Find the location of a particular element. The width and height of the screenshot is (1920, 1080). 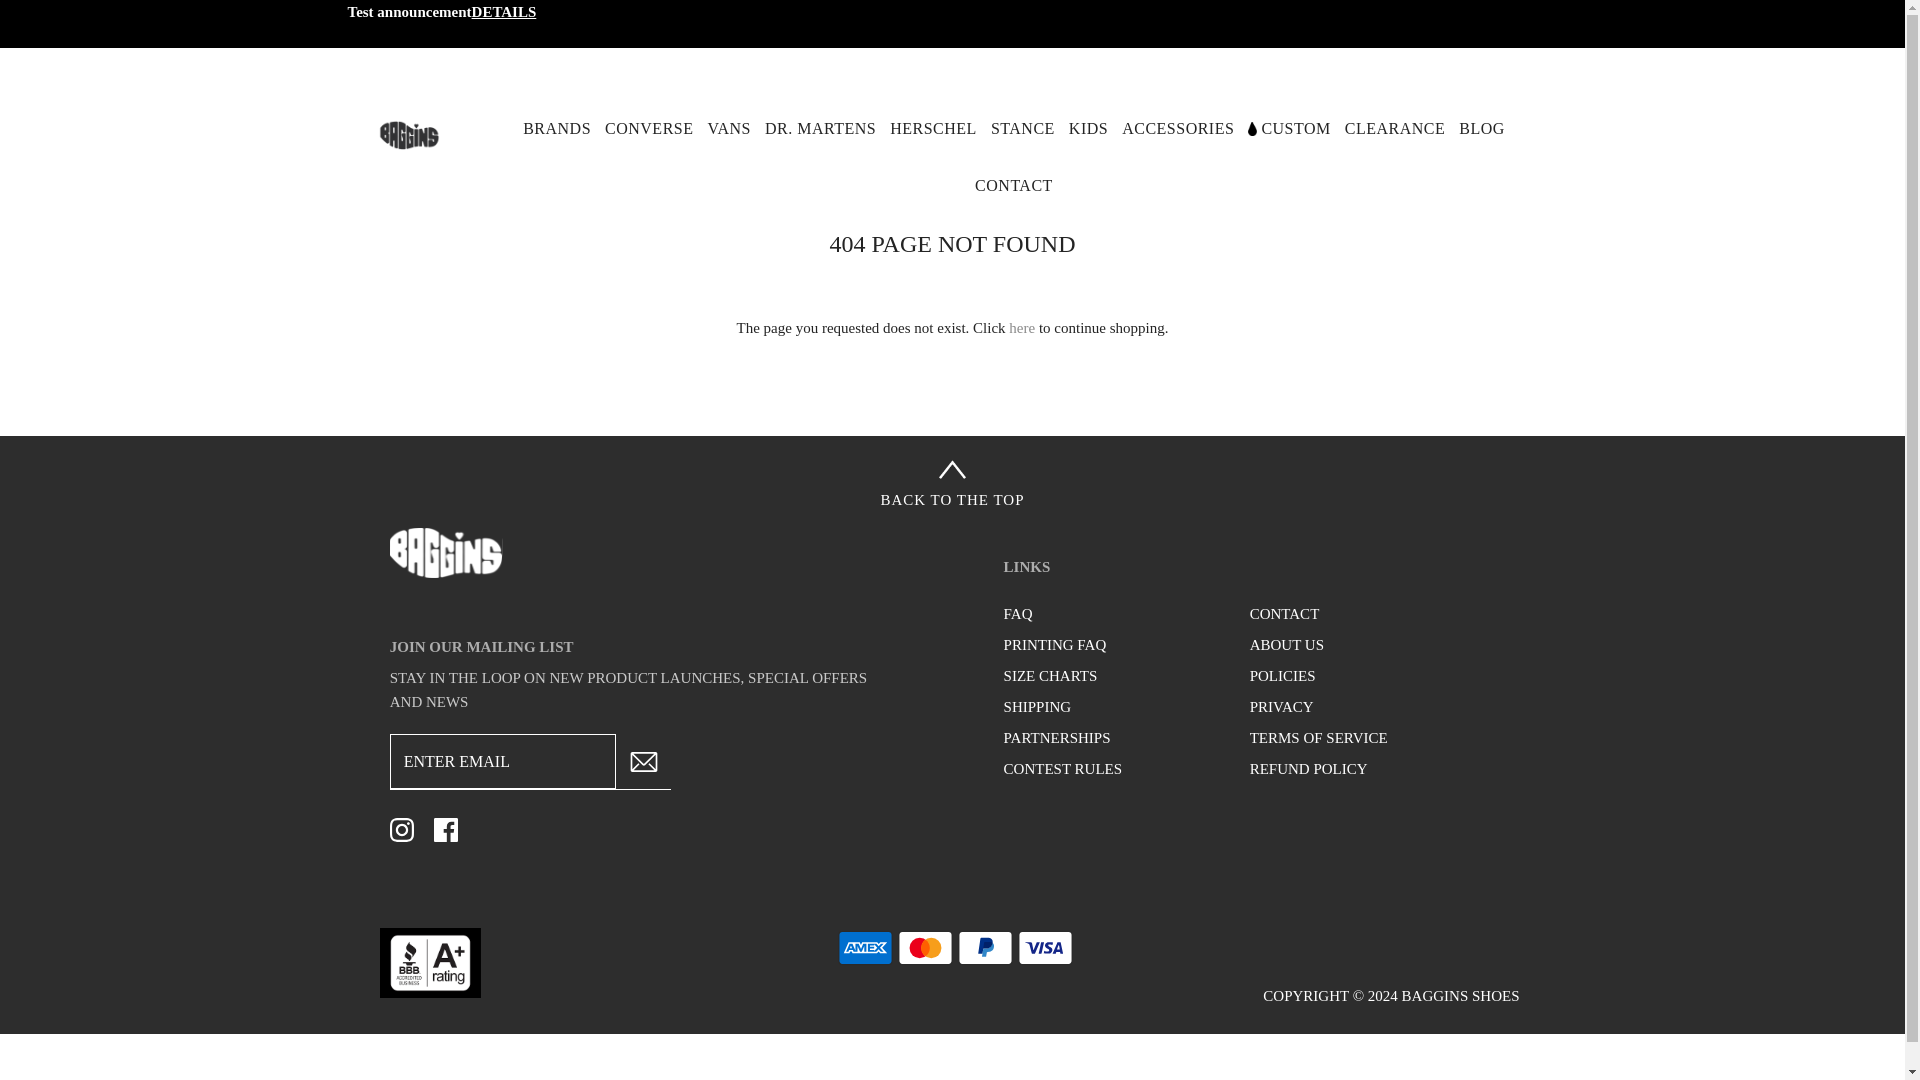

FACEBOOK ICON is located at coordinates (446, 830).